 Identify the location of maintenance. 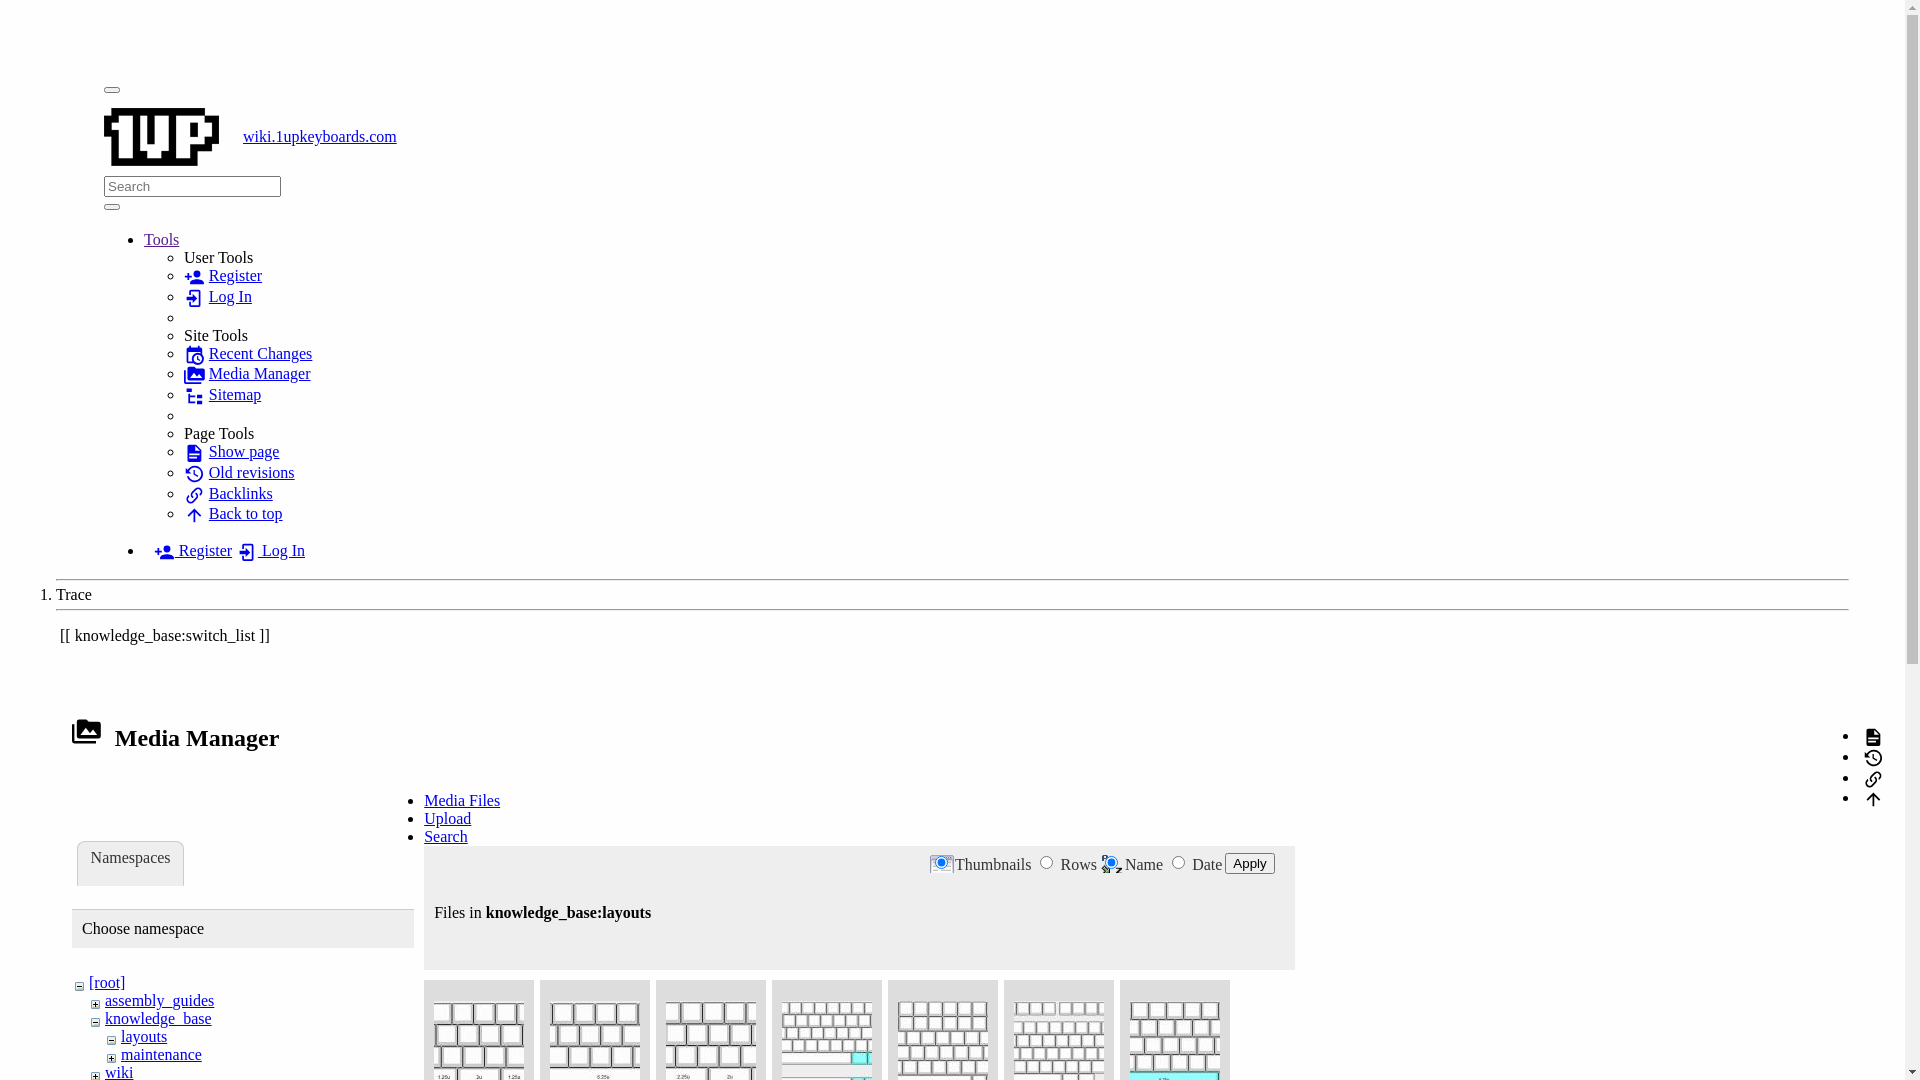
(162, 1054).